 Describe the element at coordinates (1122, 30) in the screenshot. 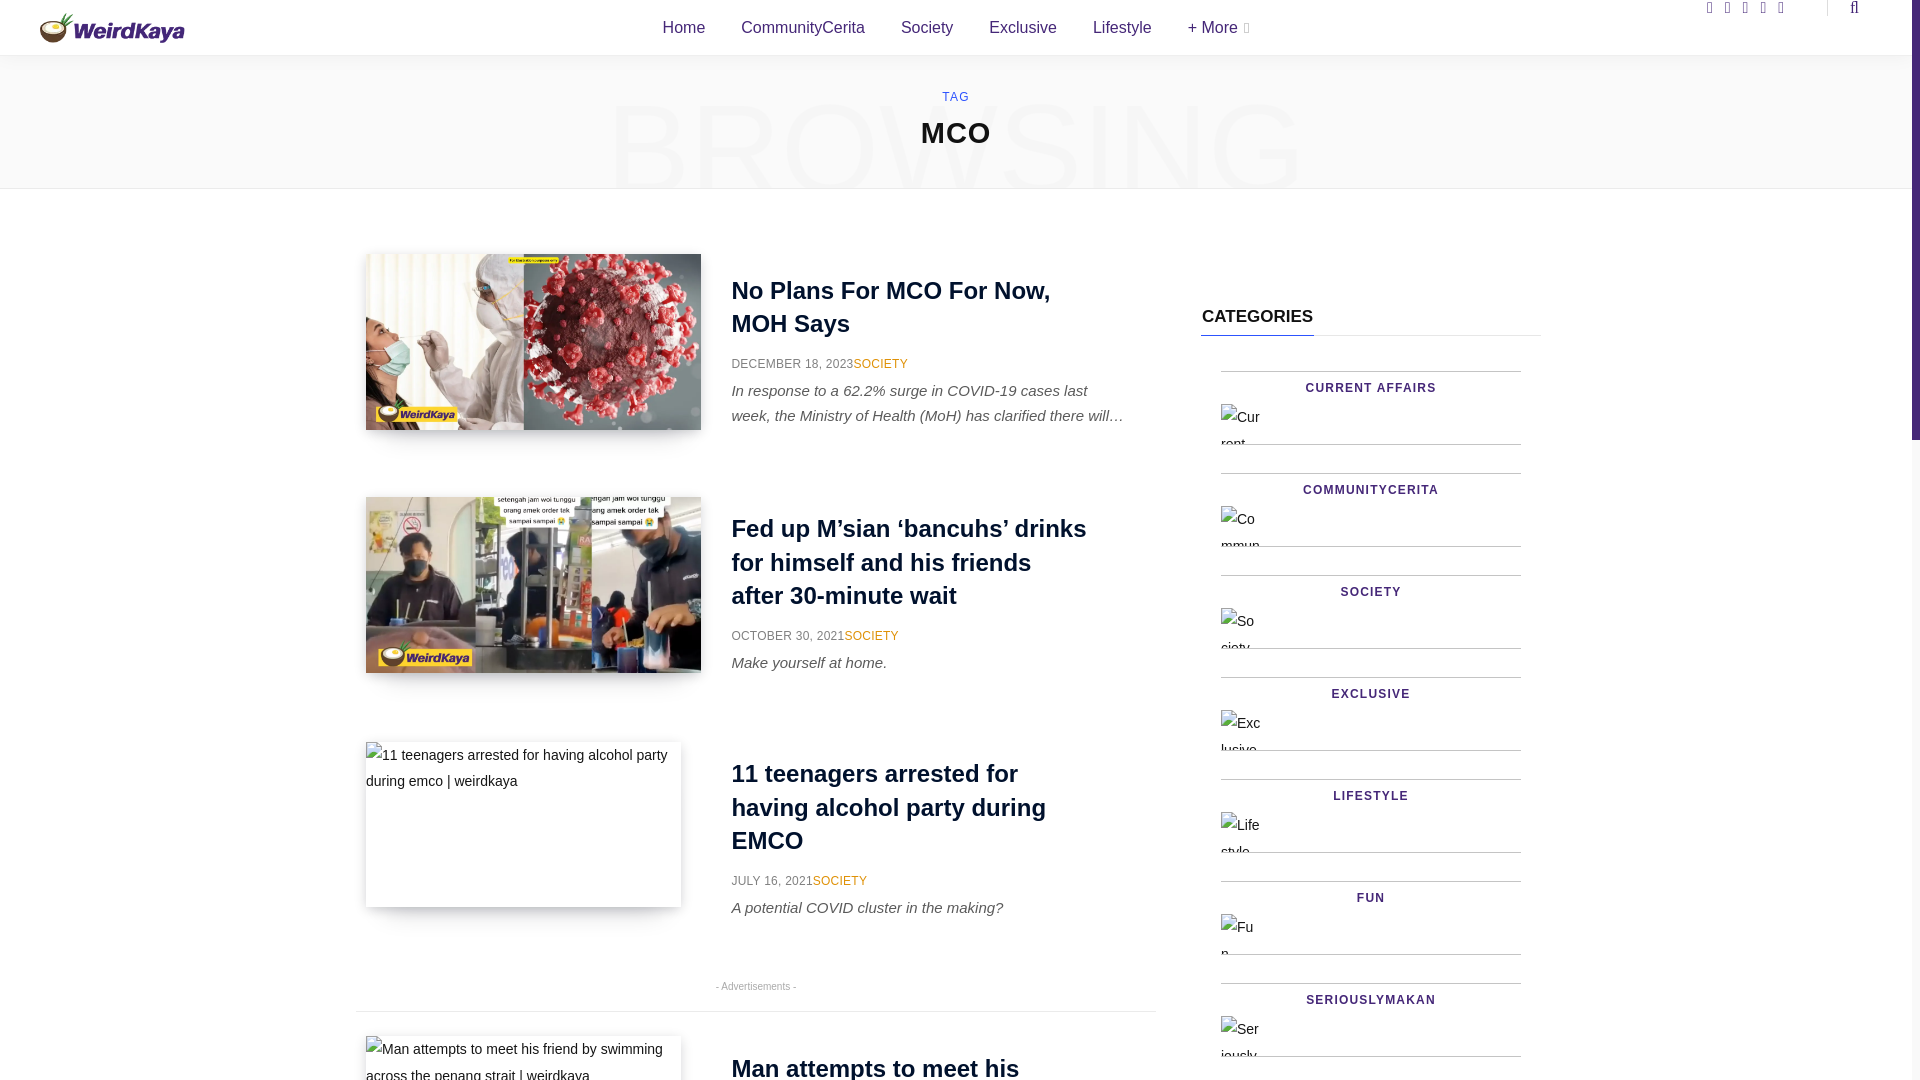

I see `Lifestyle` at that location.